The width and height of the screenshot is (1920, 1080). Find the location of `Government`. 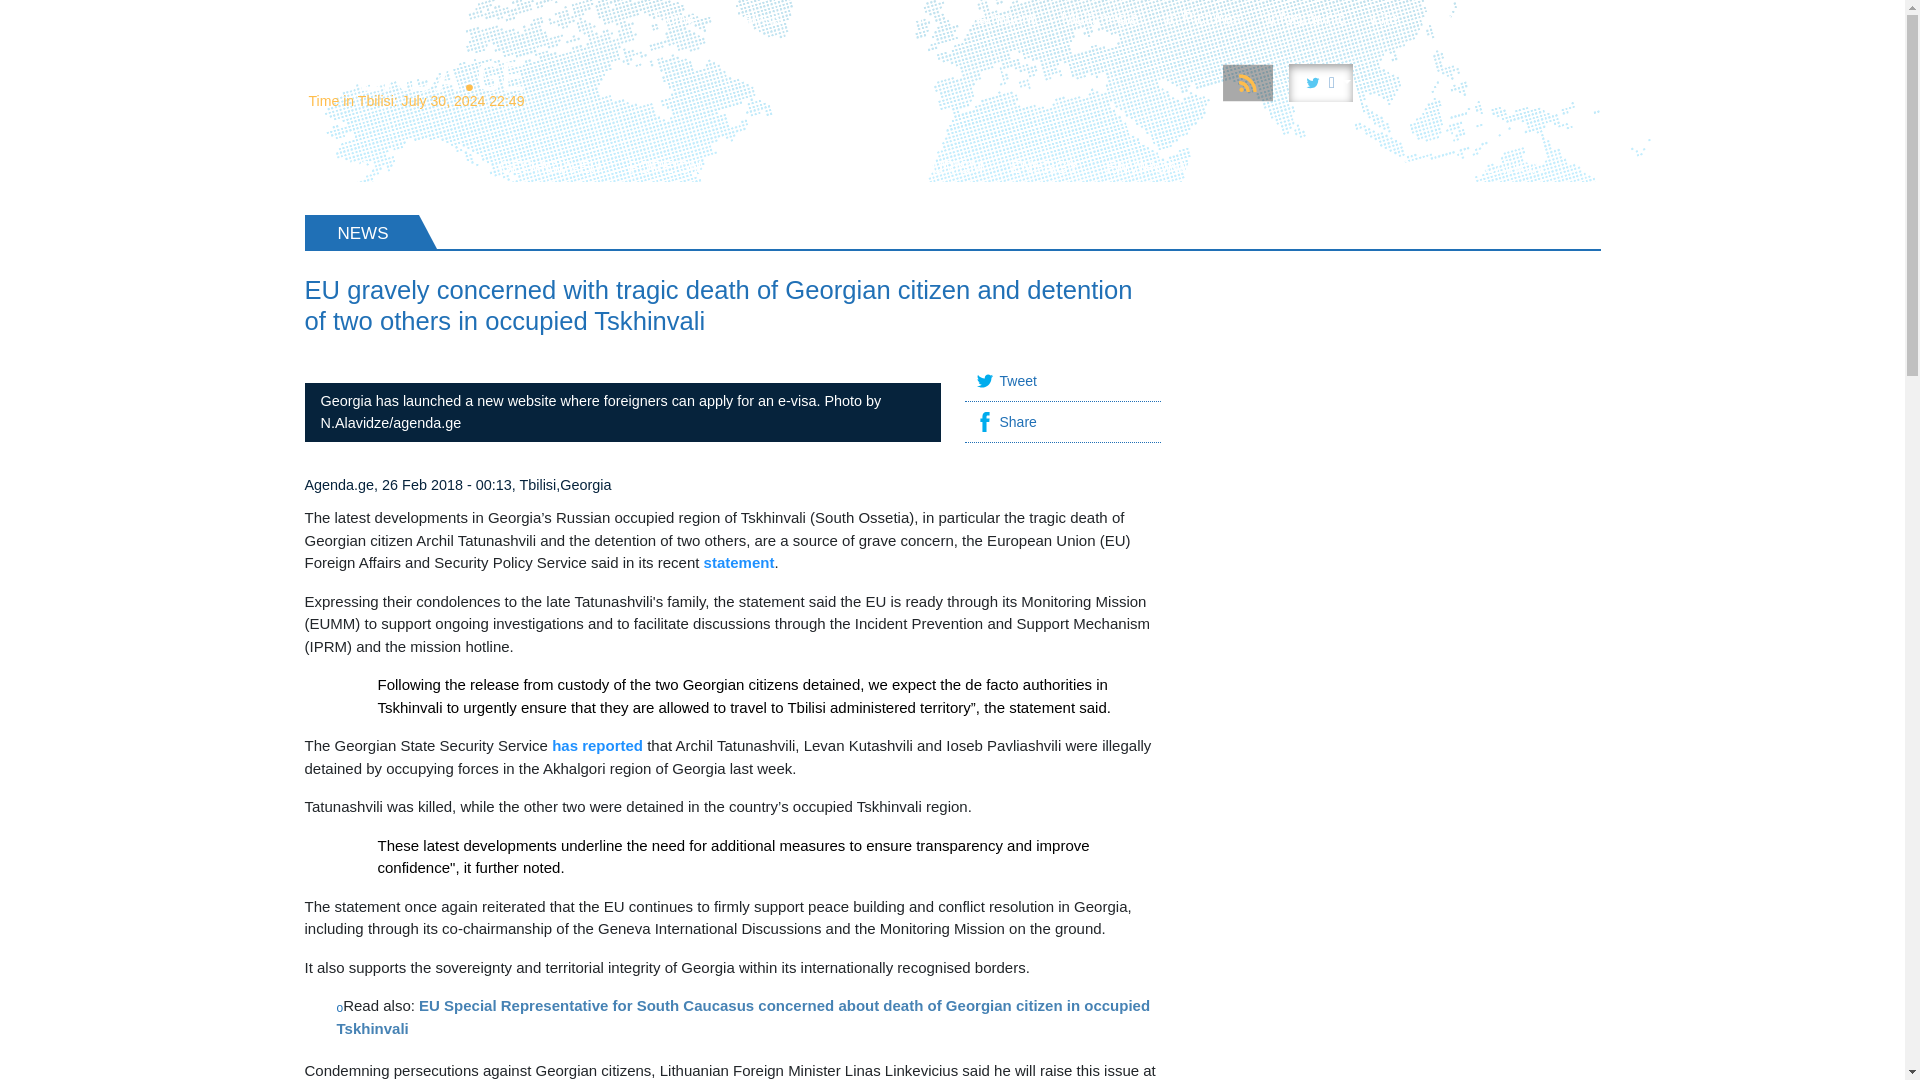

Government is located at coordinates (992, 18).